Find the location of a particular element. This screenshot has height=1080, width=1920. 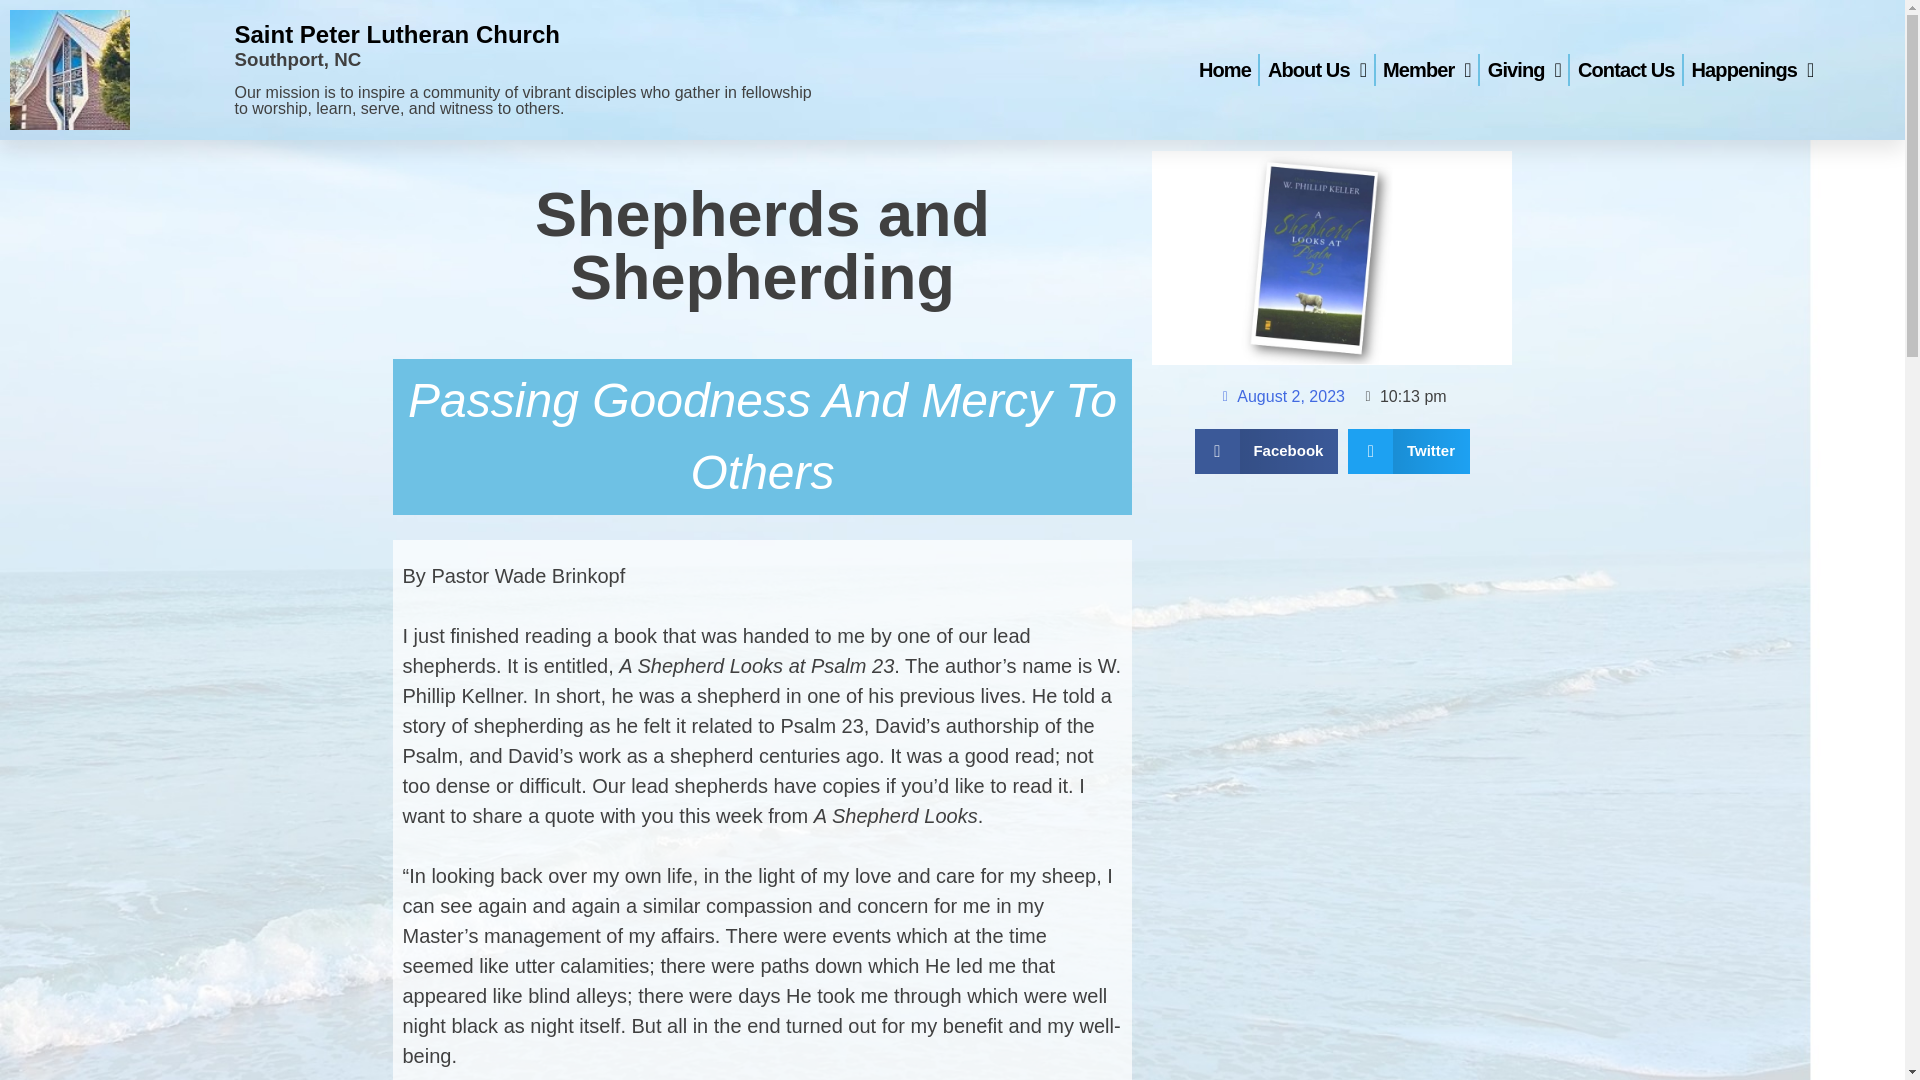

About Us is located at coordinates (1316, 69).